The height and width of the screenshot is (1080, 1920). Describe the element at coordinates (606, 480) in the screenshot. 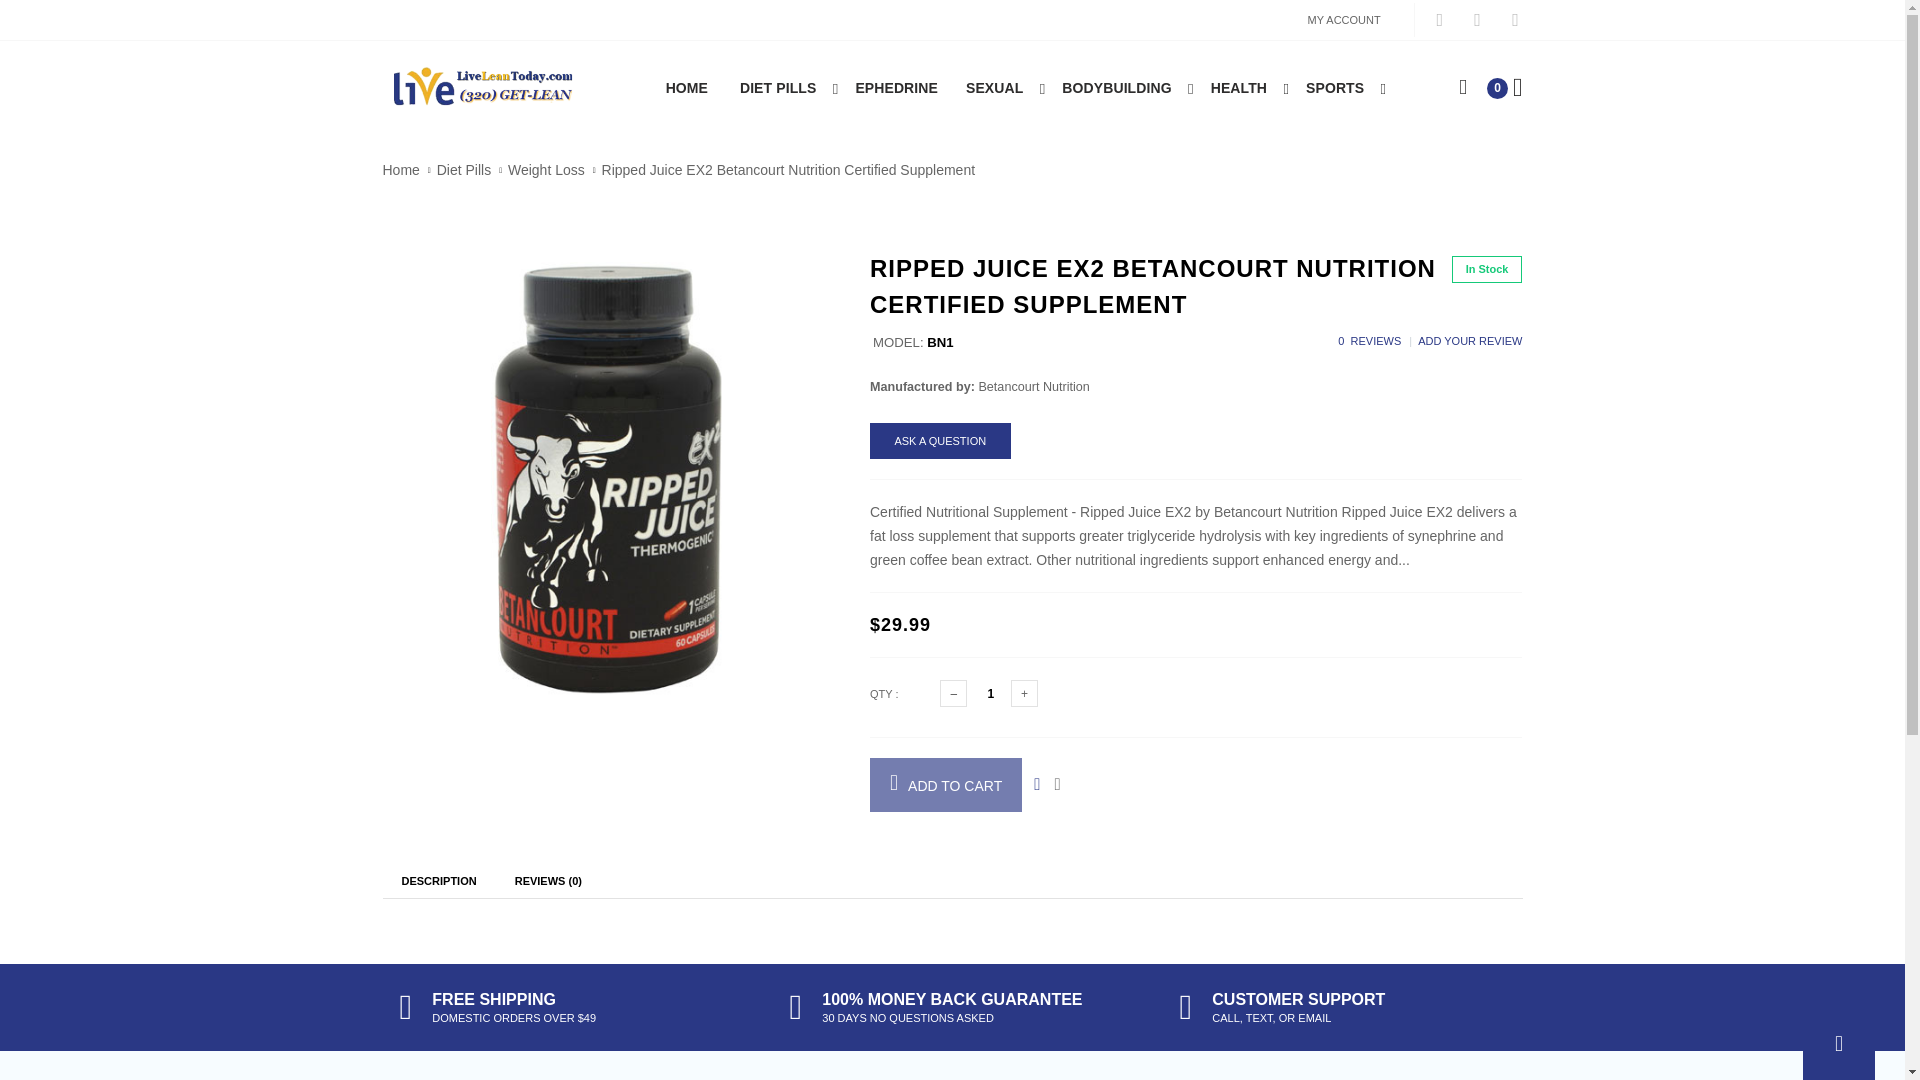

I see `Ripped Juice EX2 Betancourt Nutrition Certified Supplement` at that location.